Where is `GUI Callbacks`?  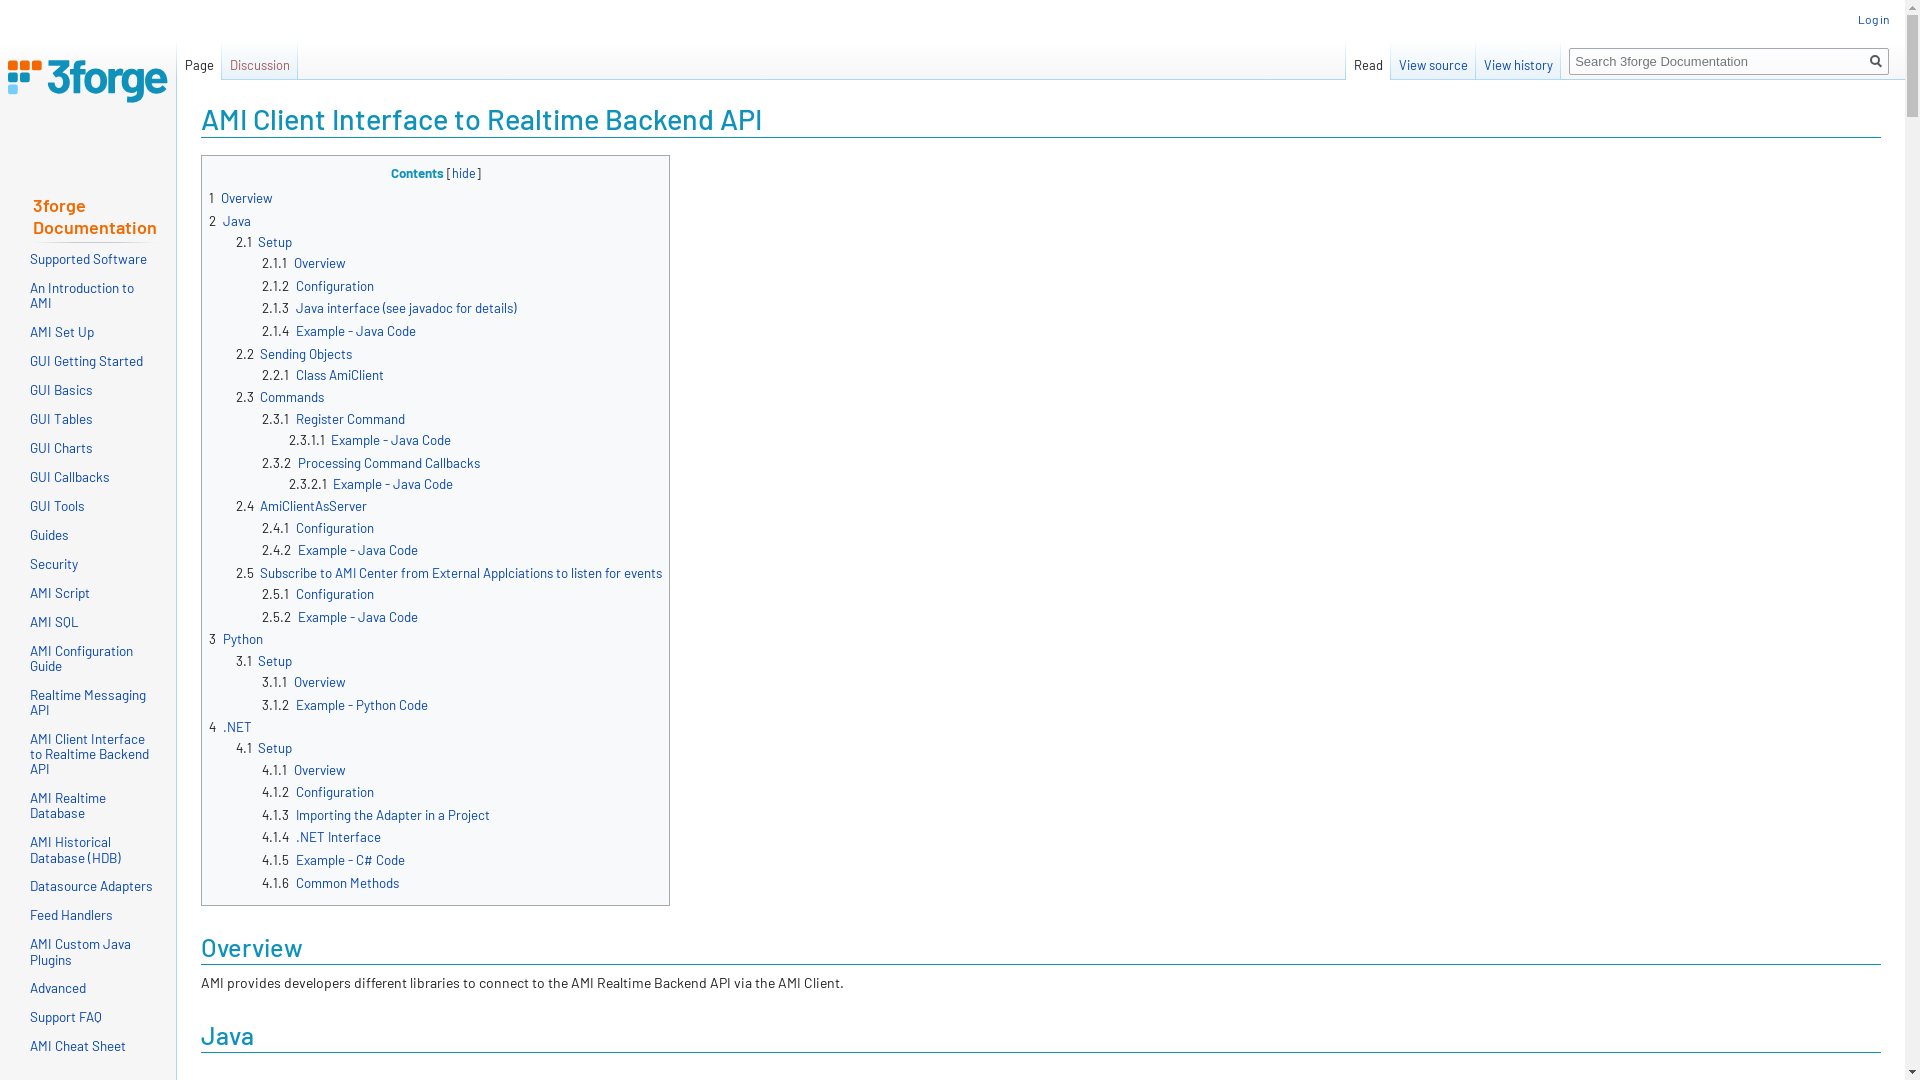 GUI Callbacks is located at coordinates (70, 476).